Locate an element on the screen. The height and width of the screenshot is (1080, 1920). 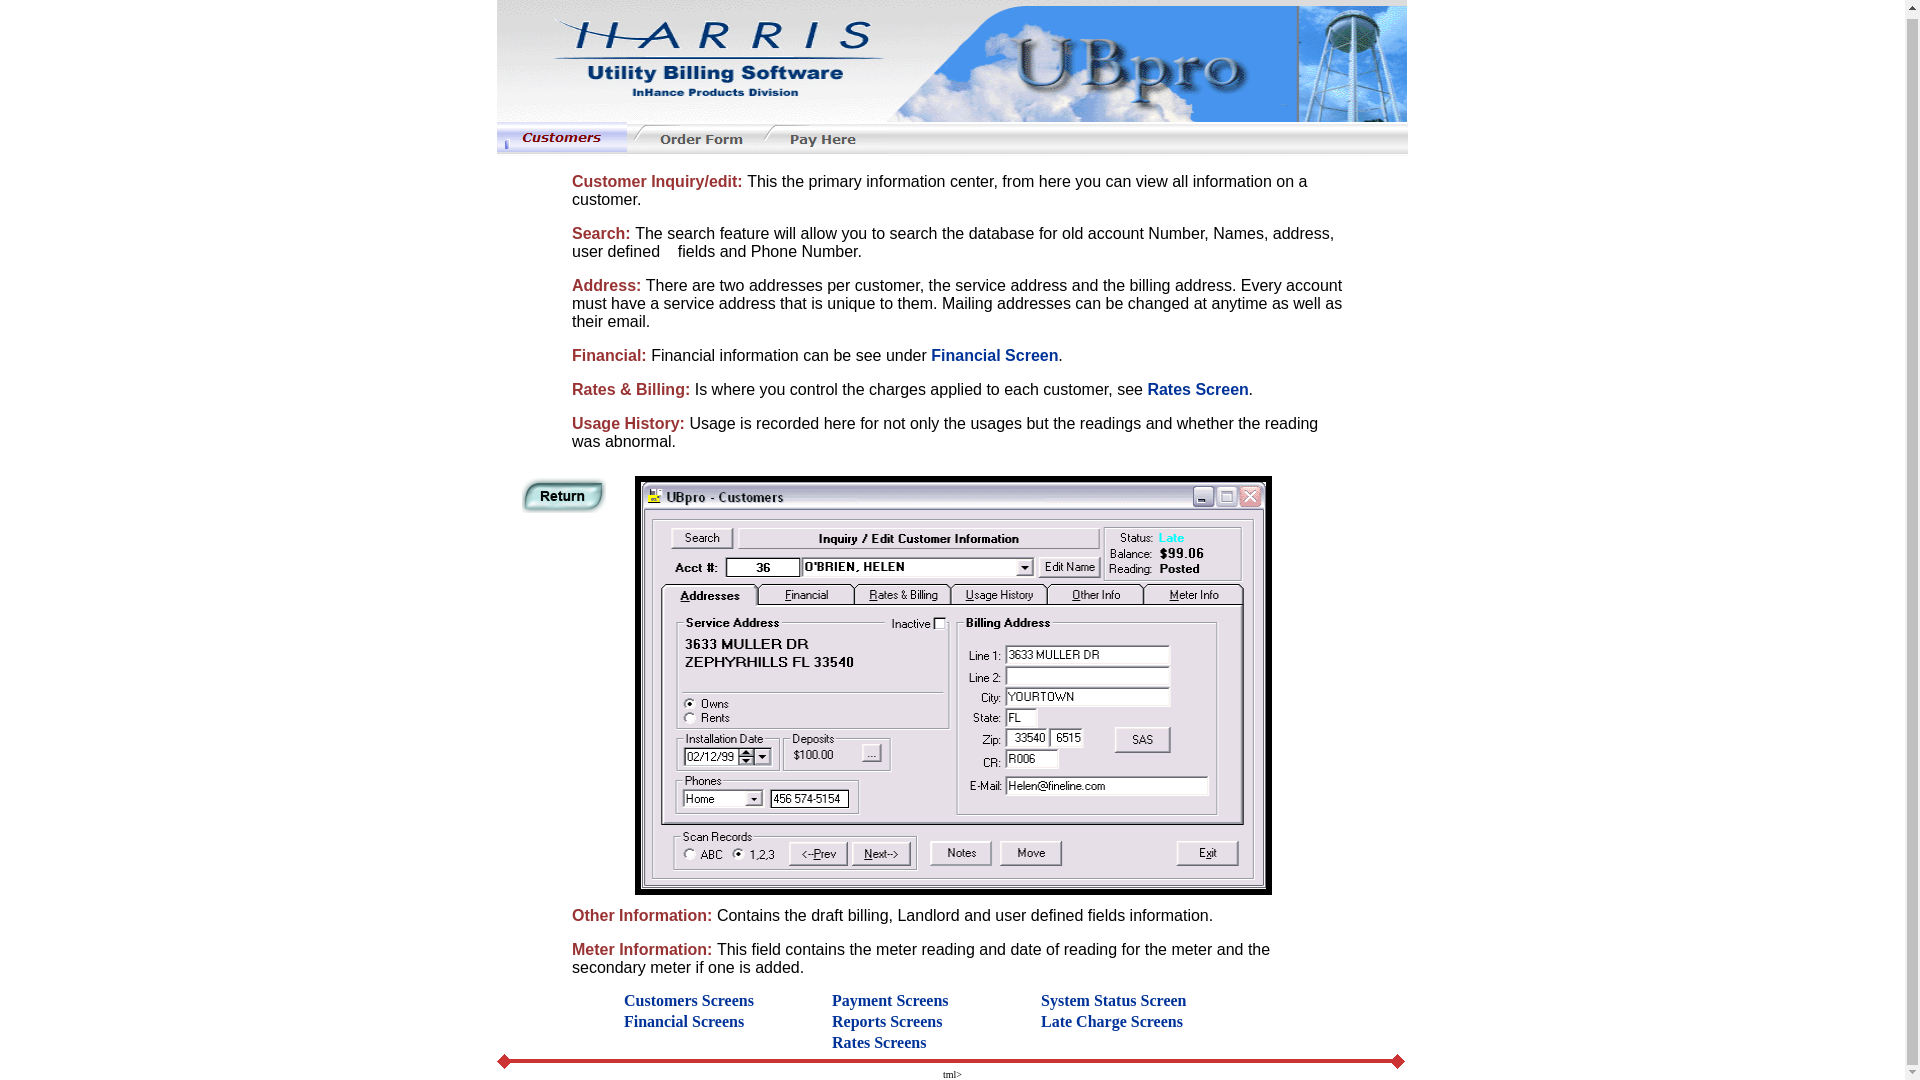
Rates Screen is located at coordinates (1197, 390).